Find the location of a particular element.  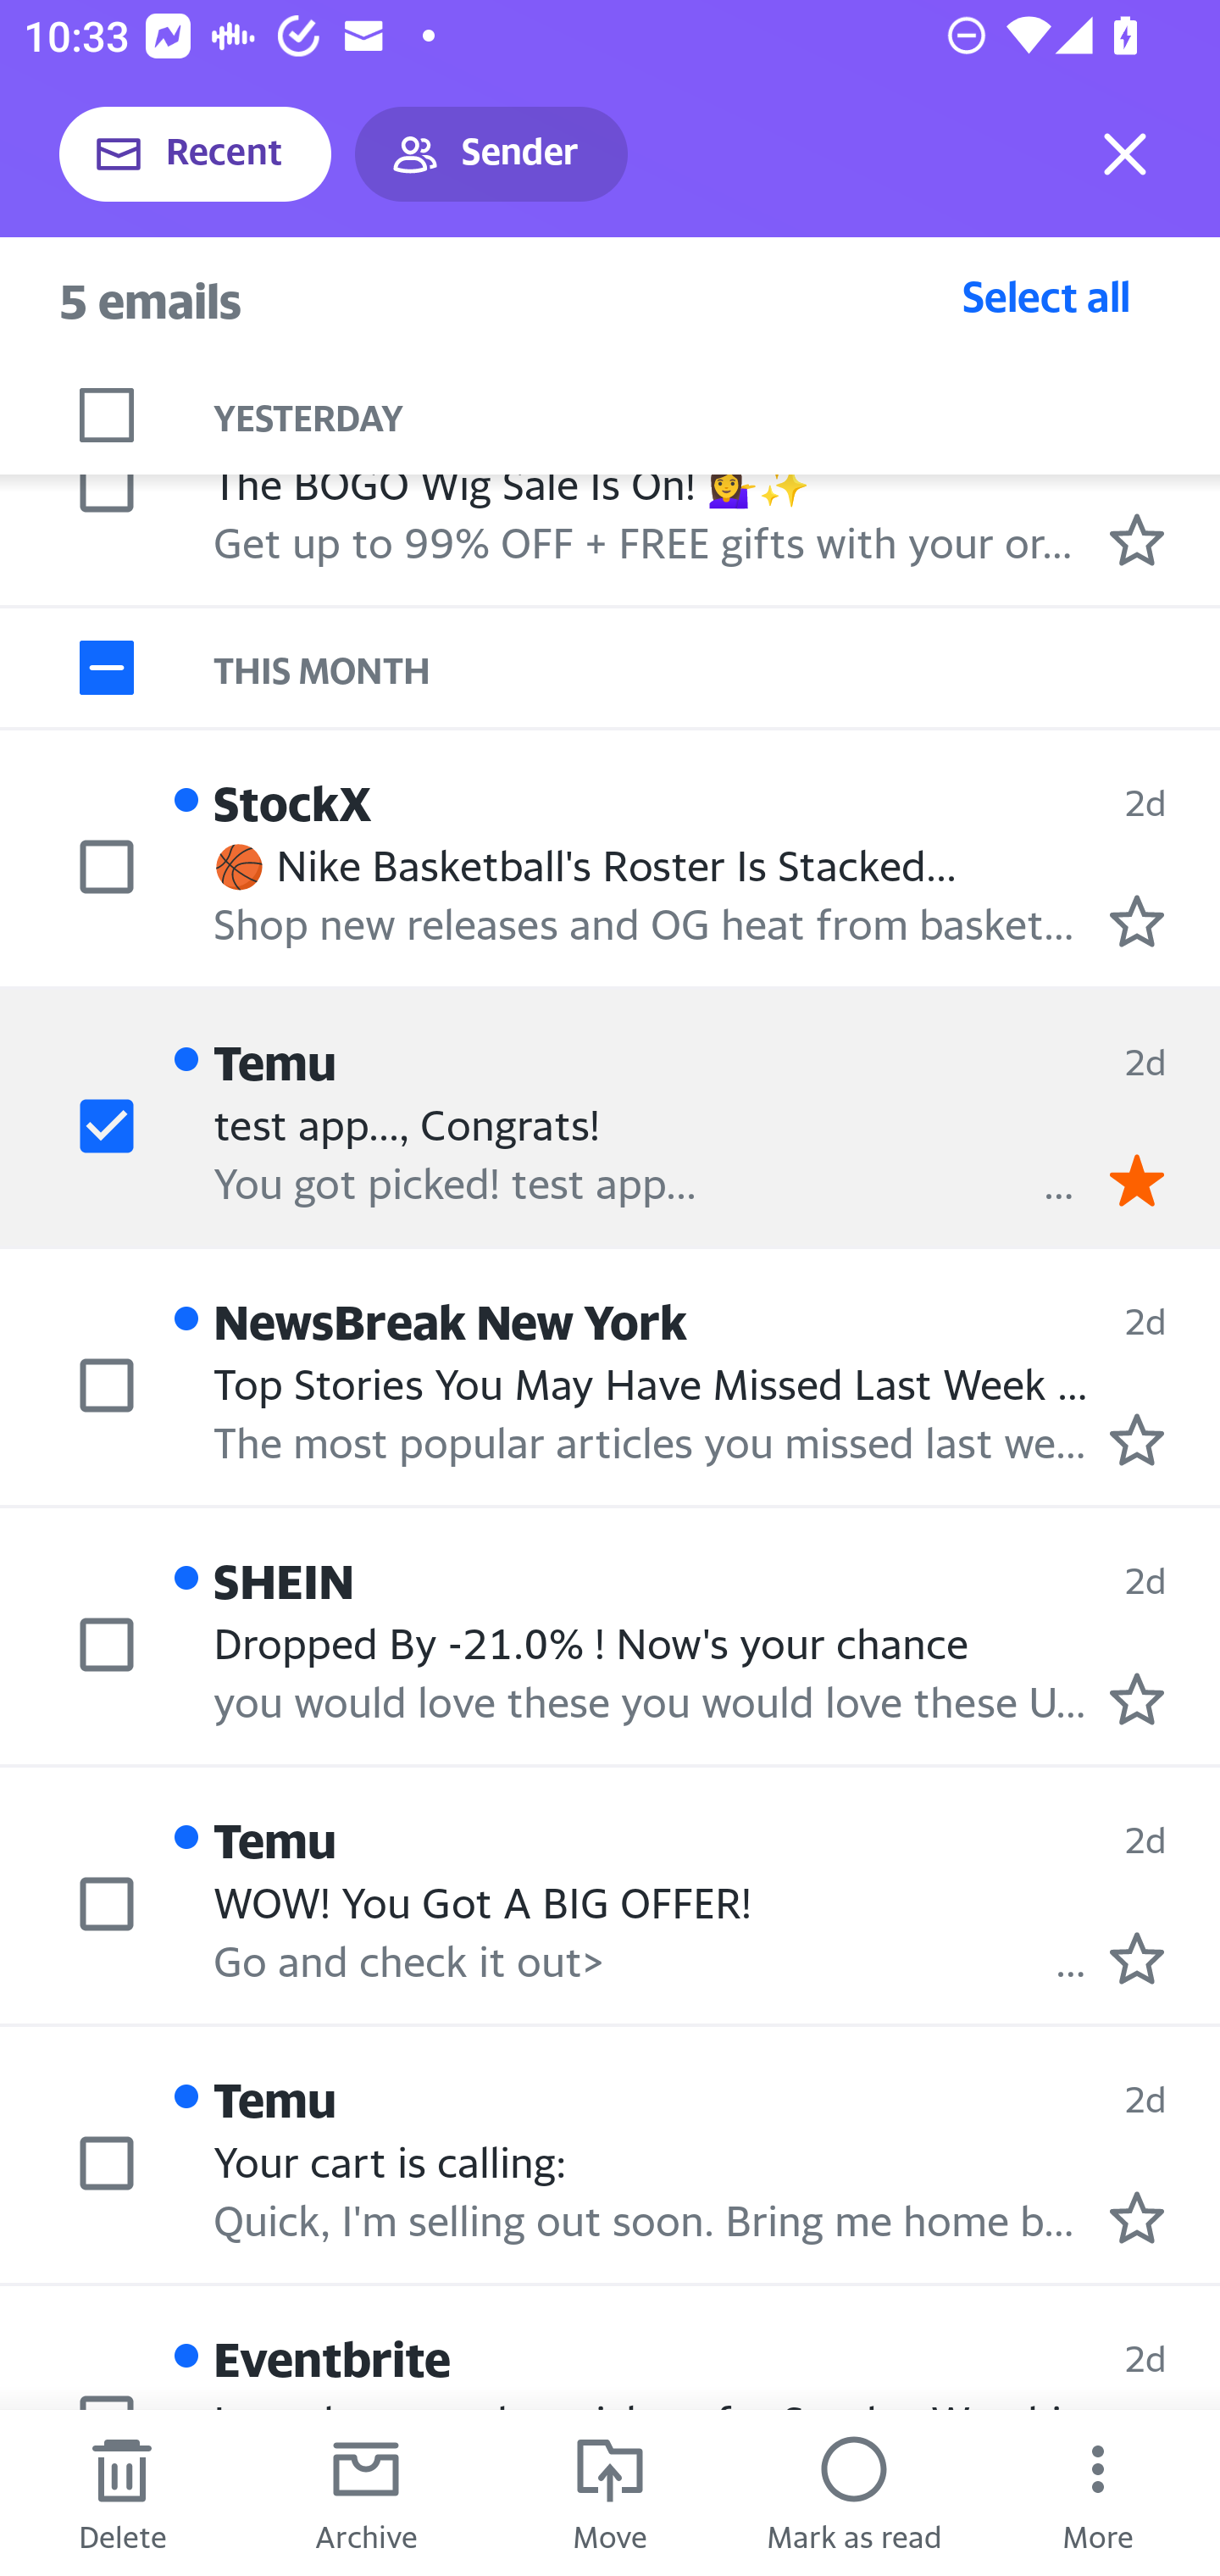

Mark as starred. is located at coordinates (1137, 920).